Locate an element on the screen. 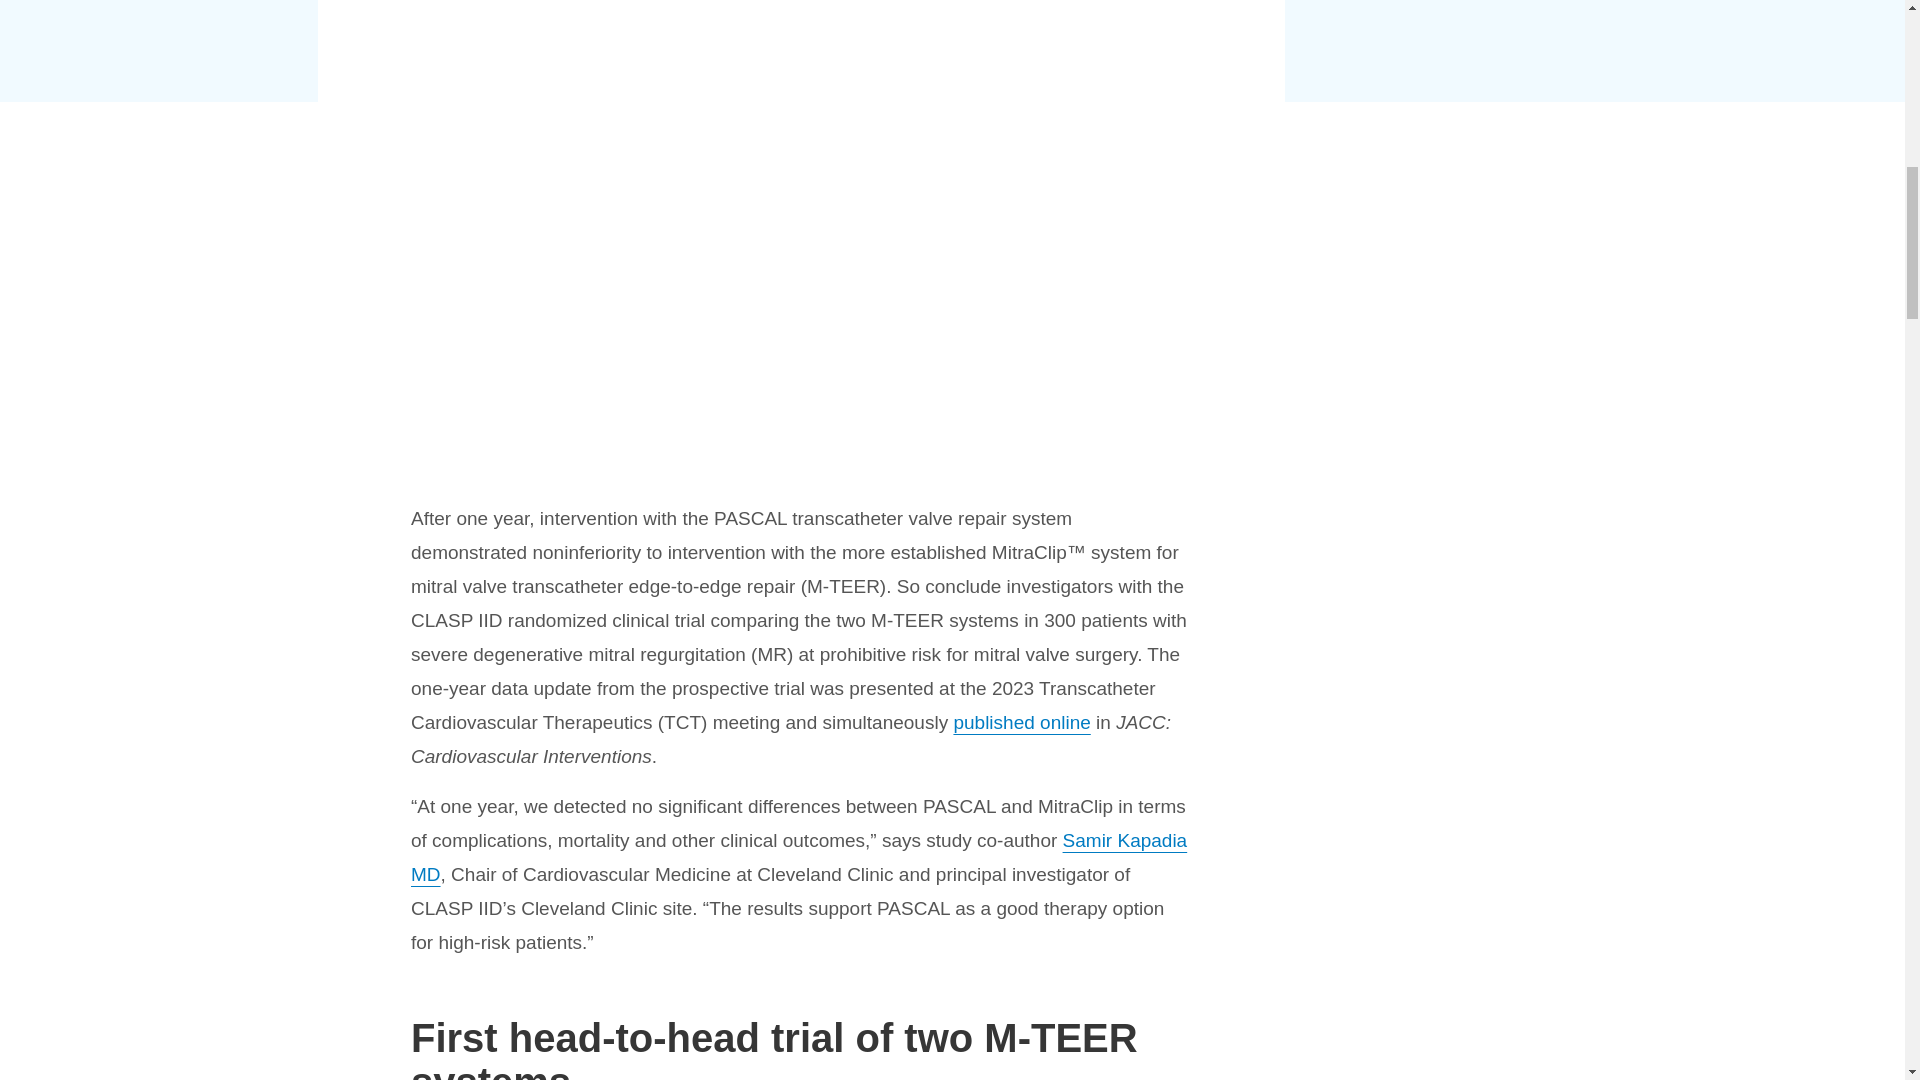  Samir Kapadia MD is located at coordinates (798, 857).